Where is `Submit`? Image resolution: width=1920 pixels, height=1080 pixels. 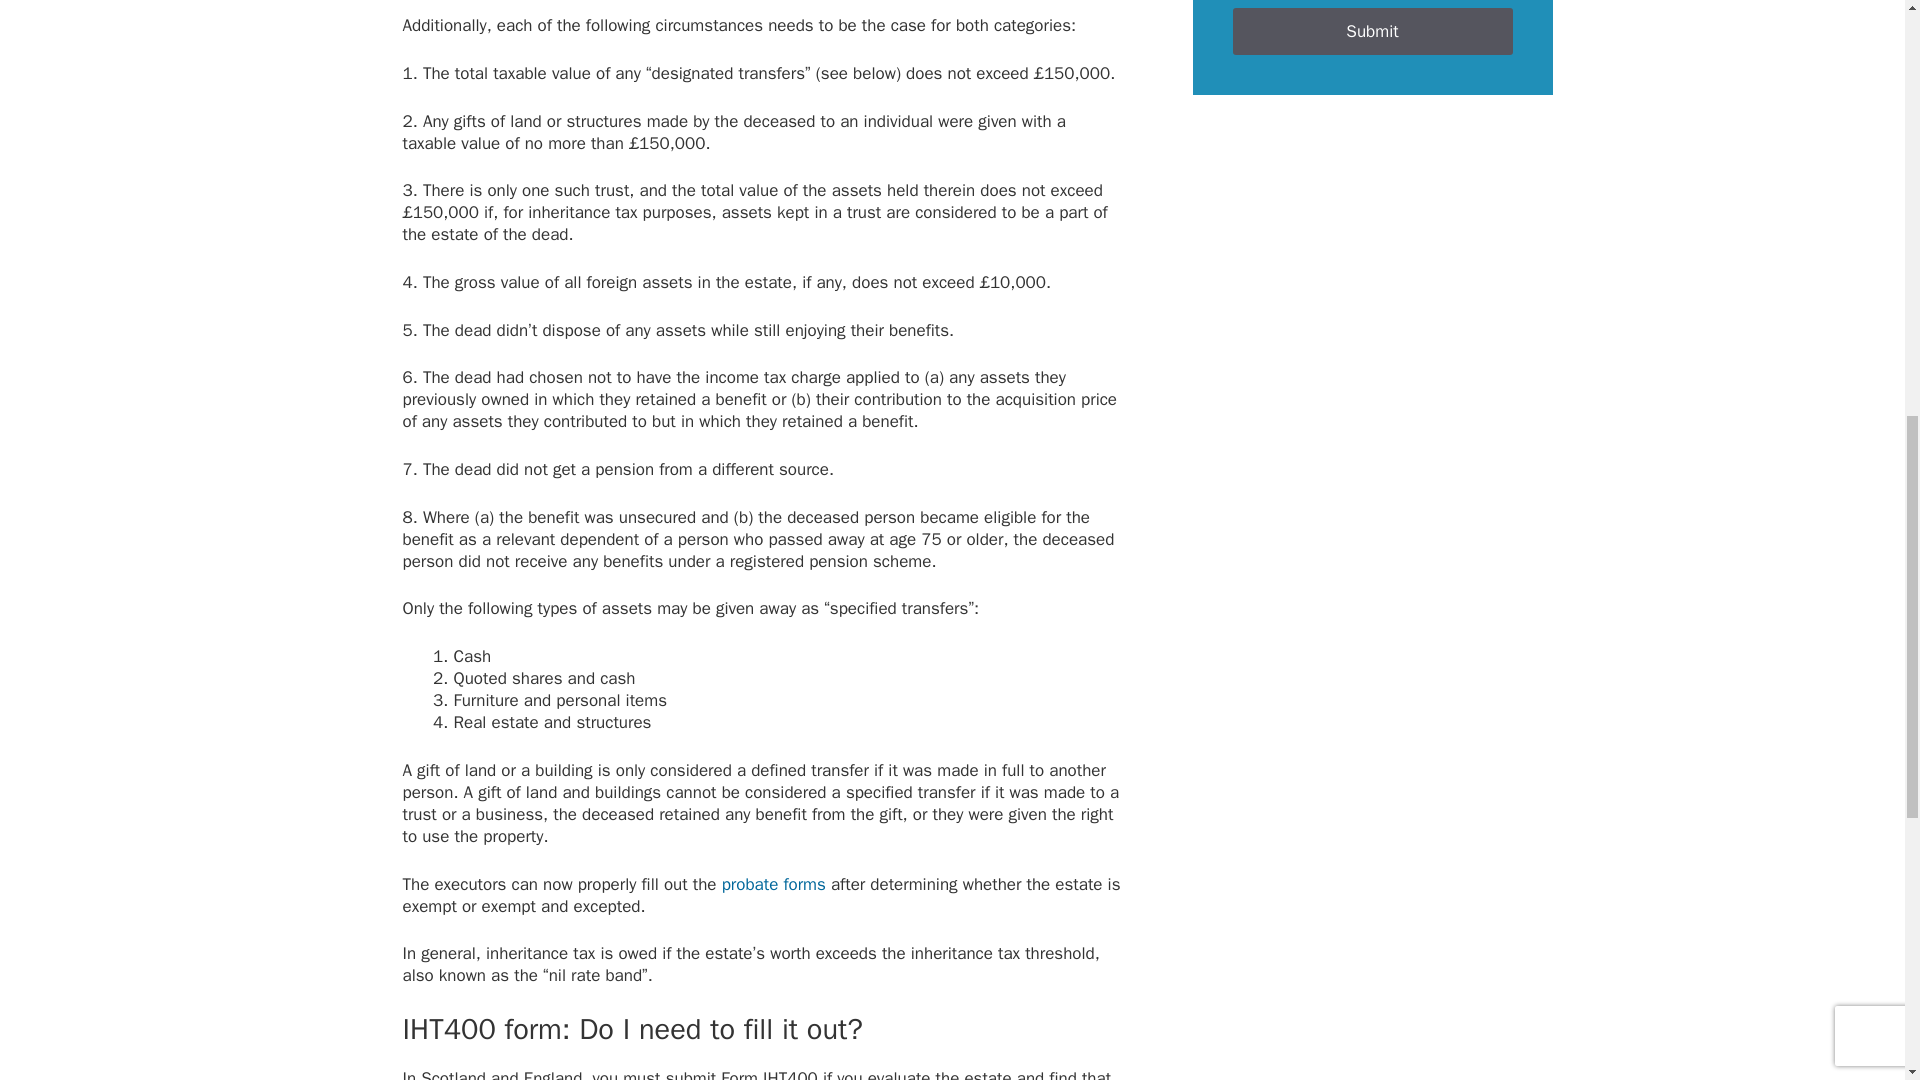 Submit is located at coordinates (1372, 32).